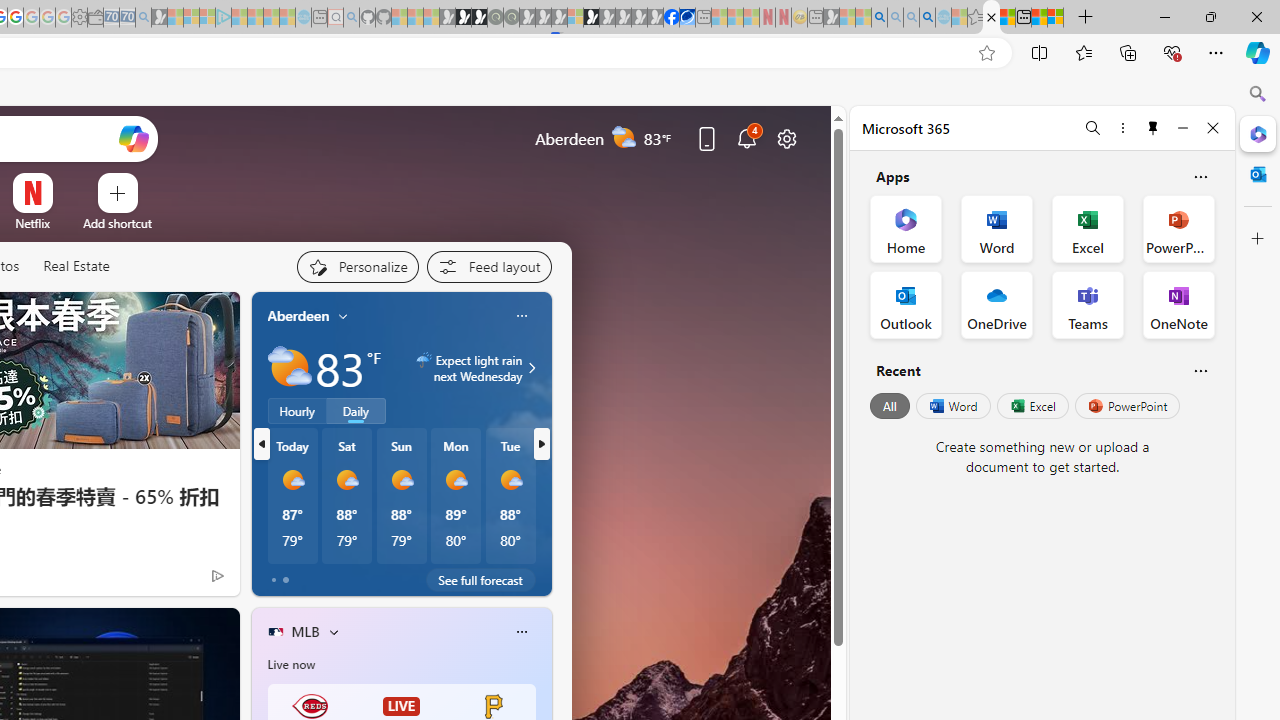 The height and width of the screenshot is (720, 1280). I want to click on Word Office App, so click(996, 228).